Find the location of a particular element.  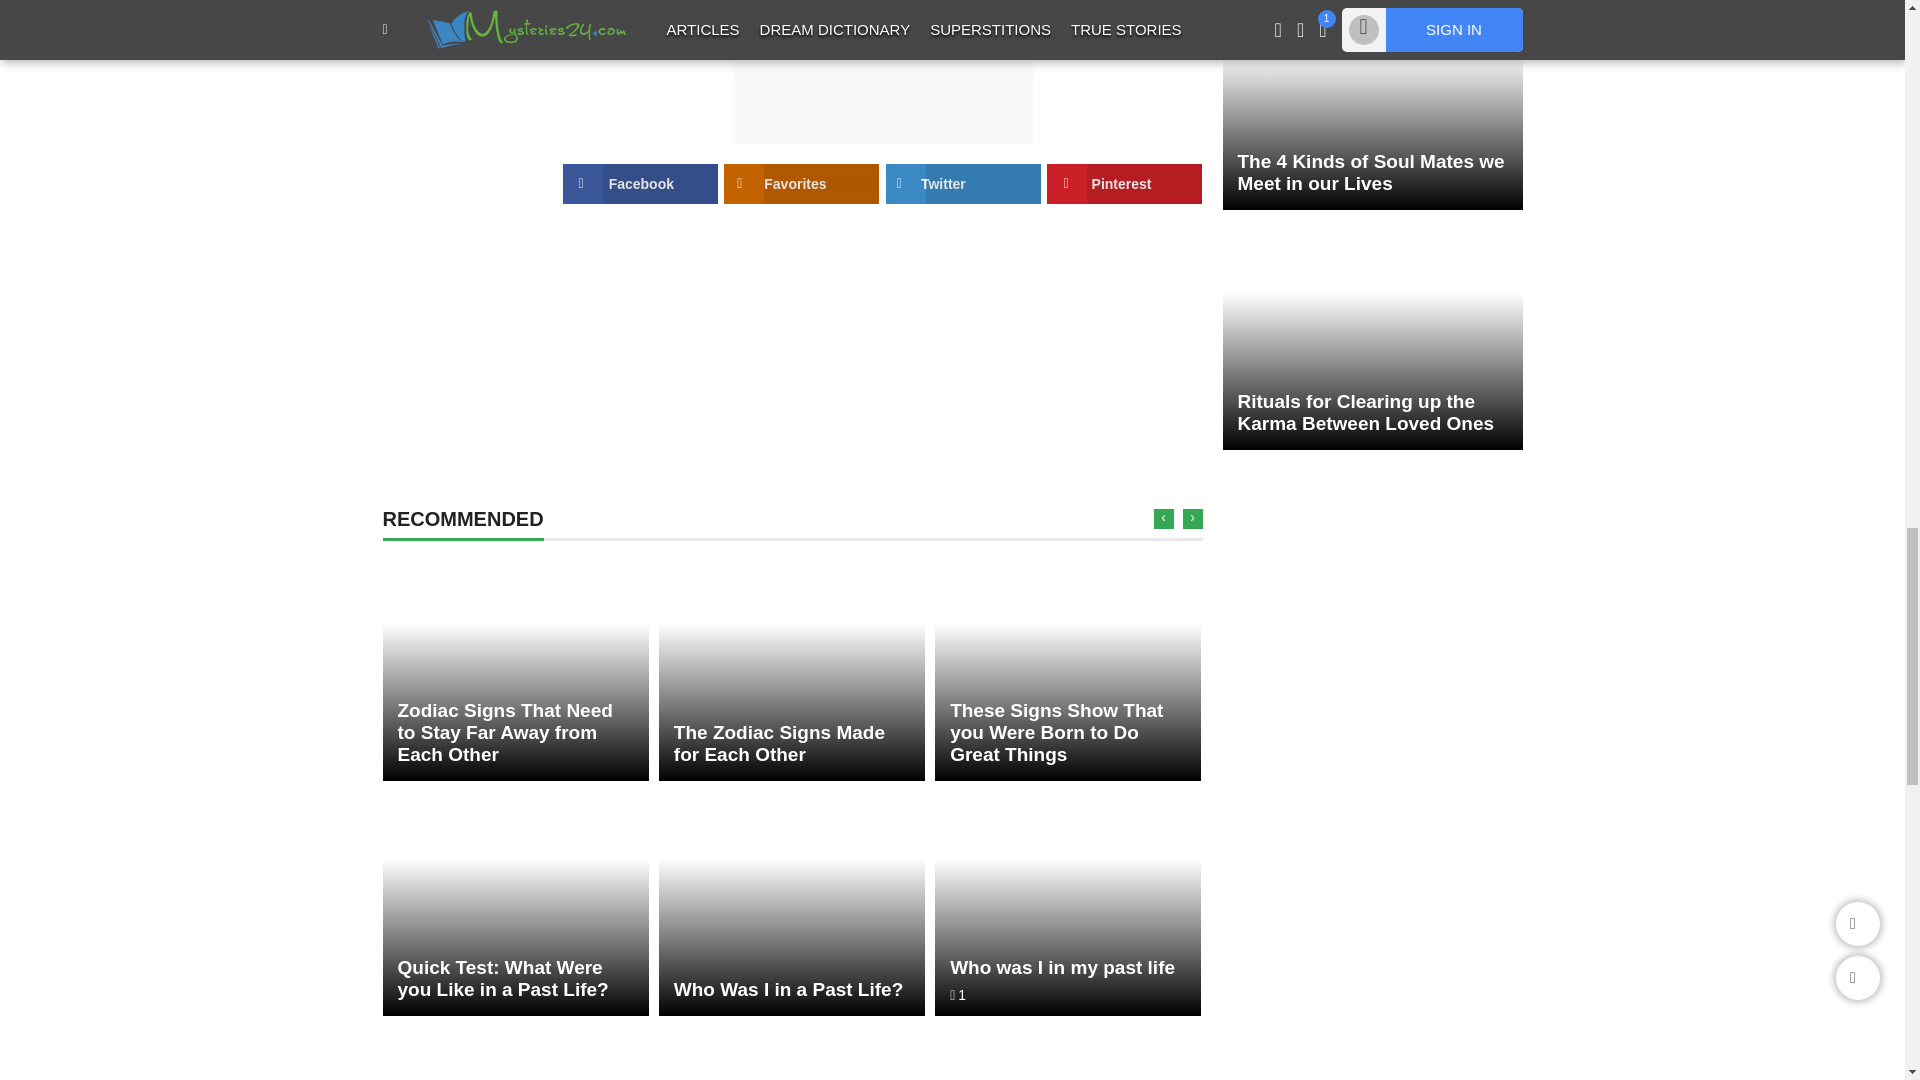

Zodiac Signs That Need to Stay Far Away from Each Other is located at coordinates (515, 668).